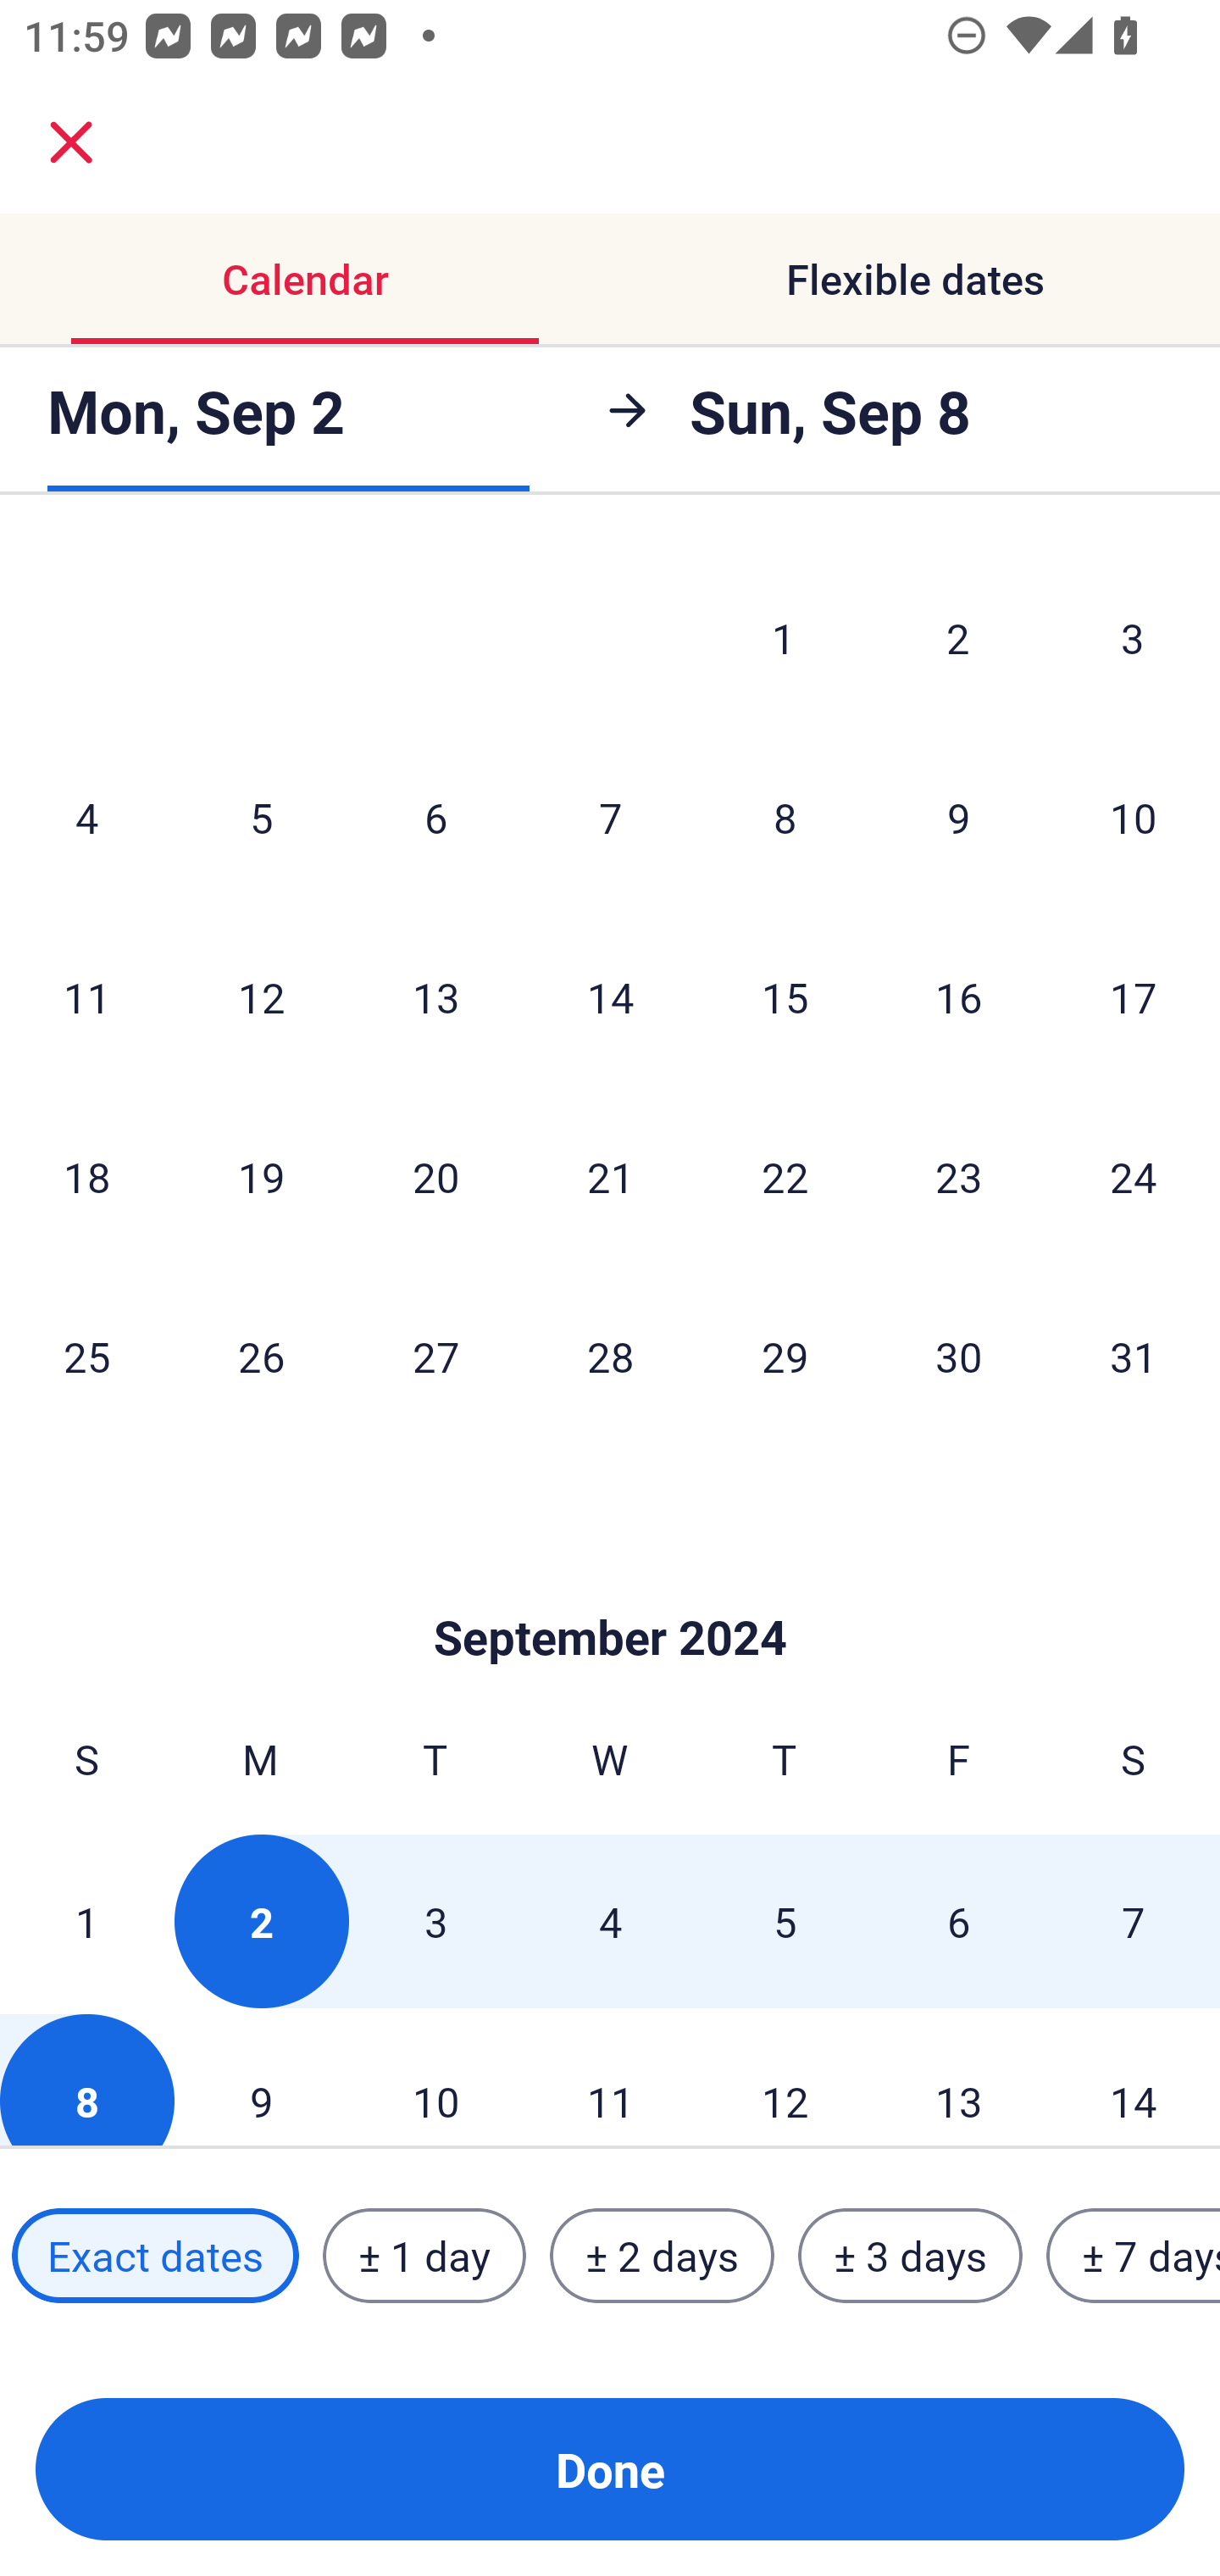 Image resolution: width=1220 pixels, height=2576 pixels. What do you see at coordinates (424, 2255) in the screenshot?
I see `± 1 day` at bounding box center [424, 2255].